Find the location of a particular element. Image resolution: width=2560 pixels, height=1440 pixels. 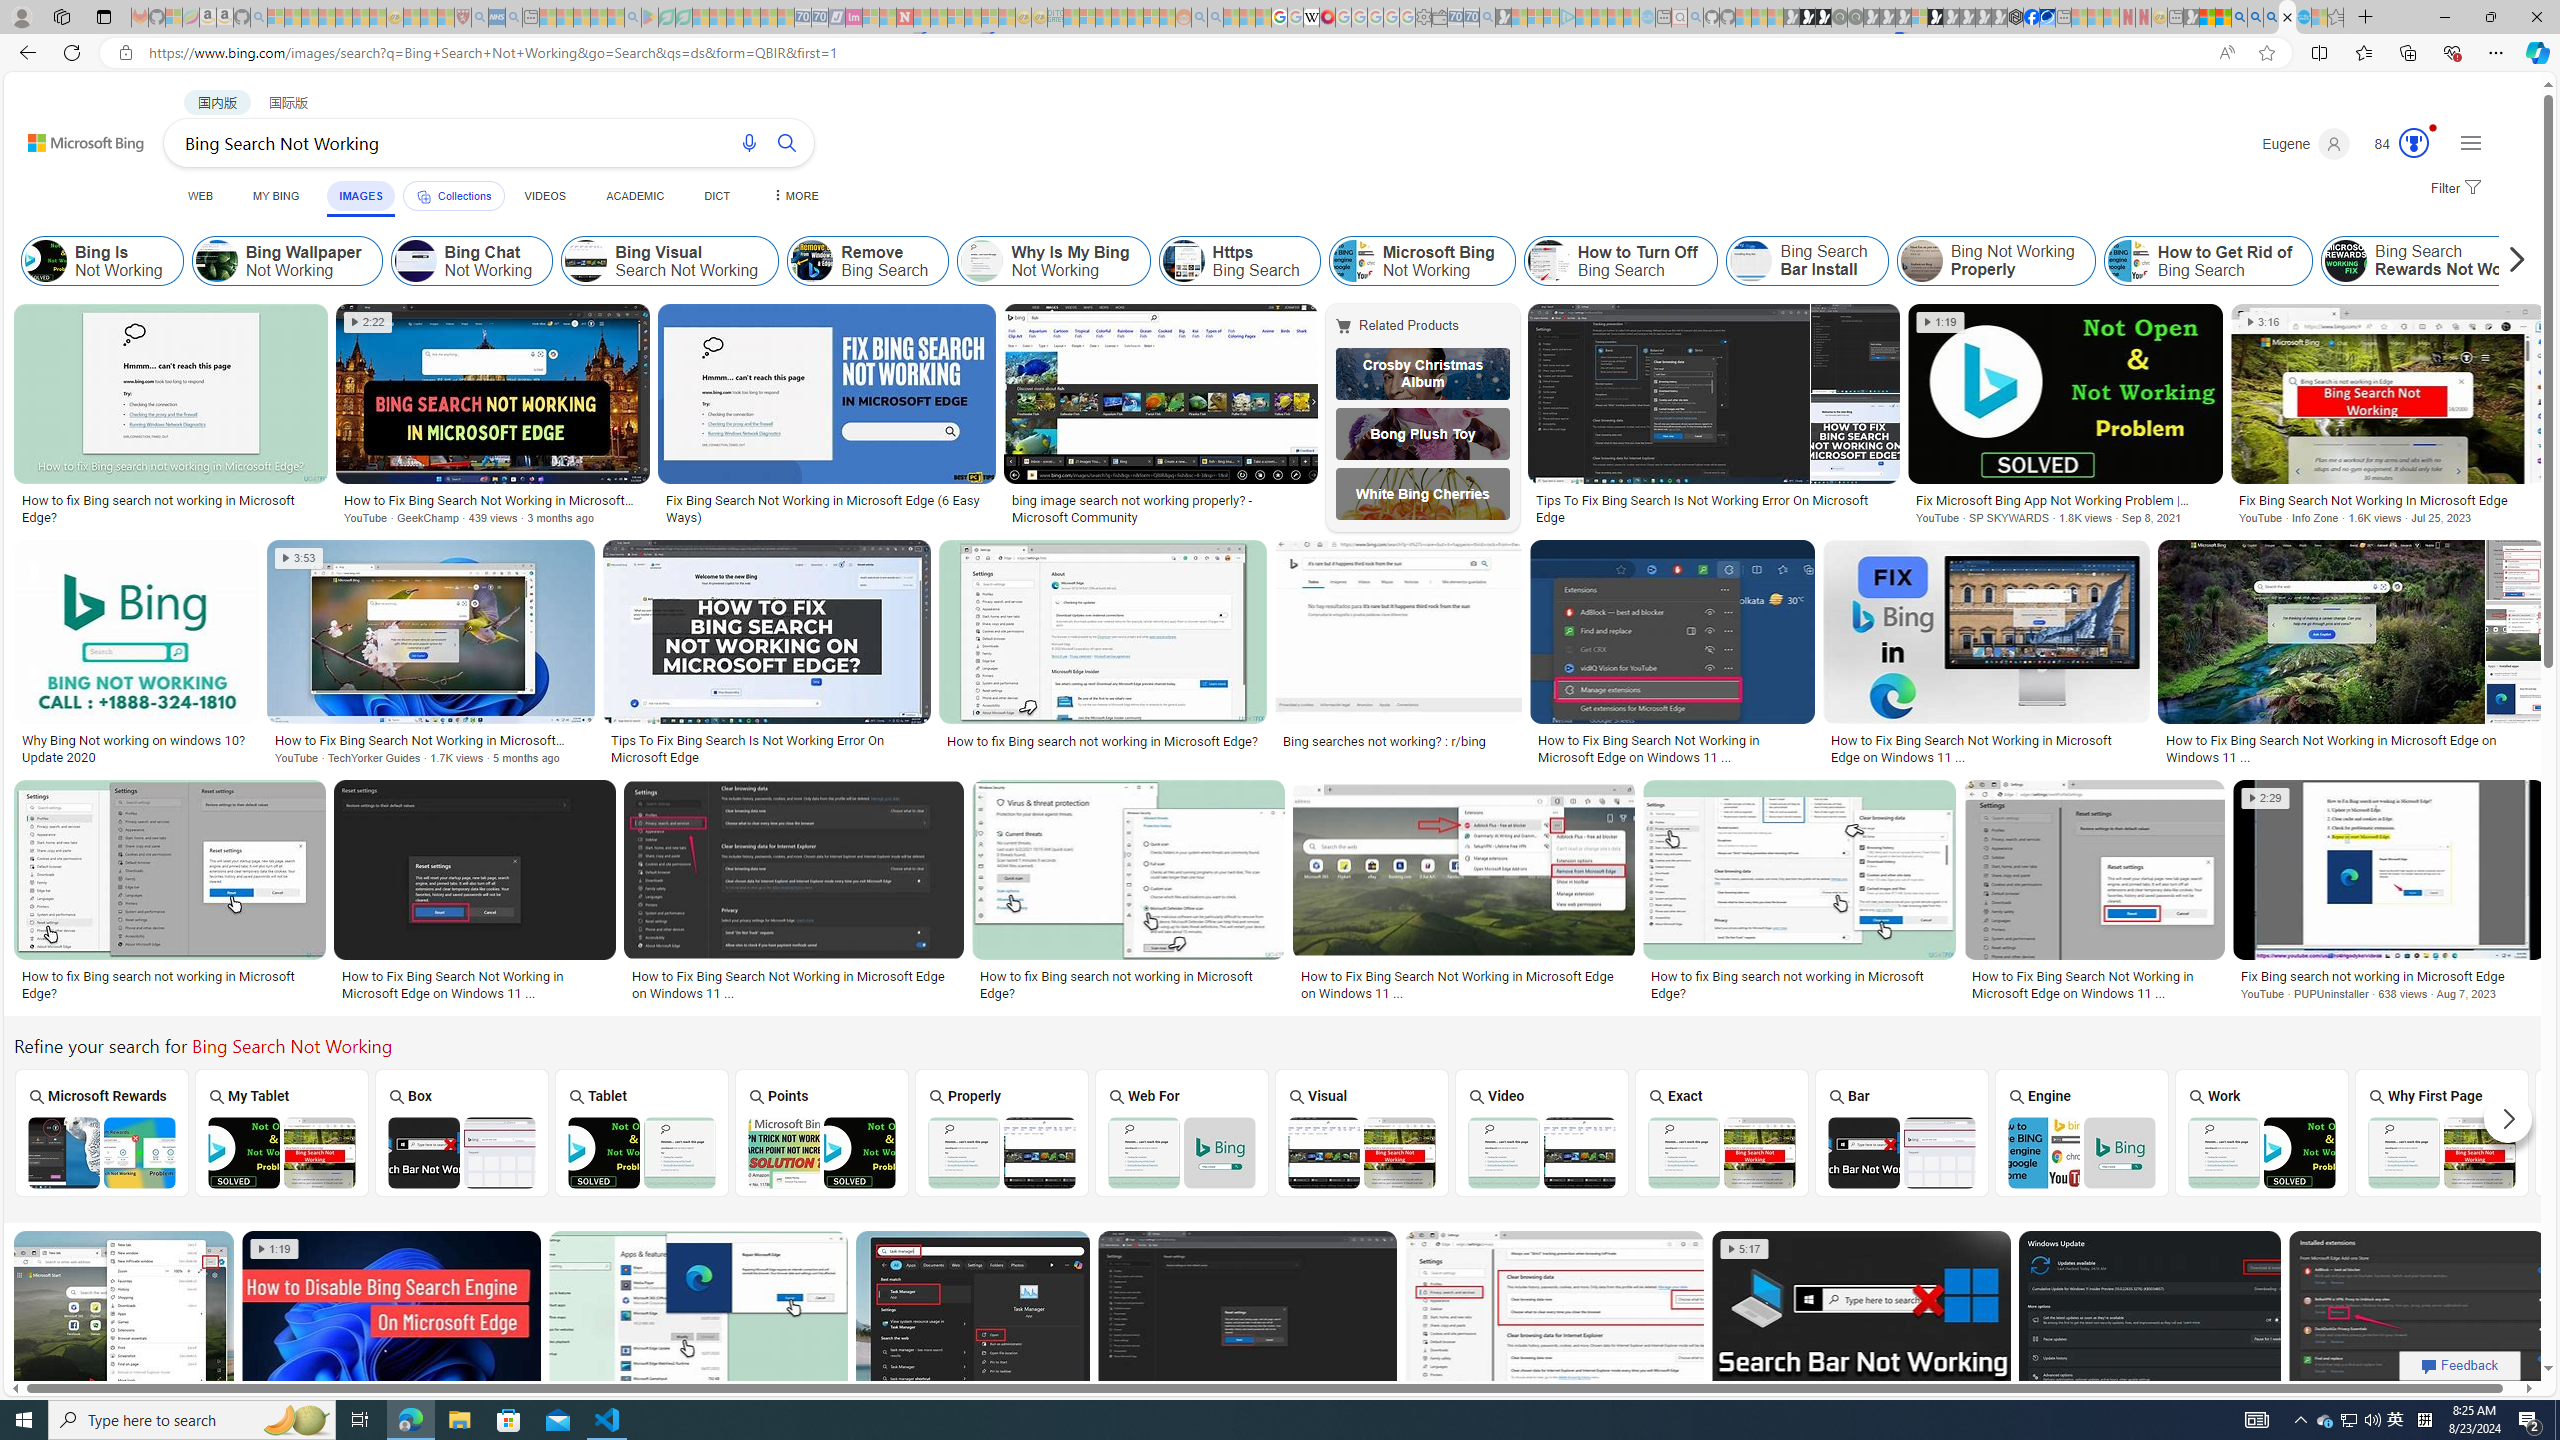

AutomationID: rh_meter is located at coordinates (2414, 142).